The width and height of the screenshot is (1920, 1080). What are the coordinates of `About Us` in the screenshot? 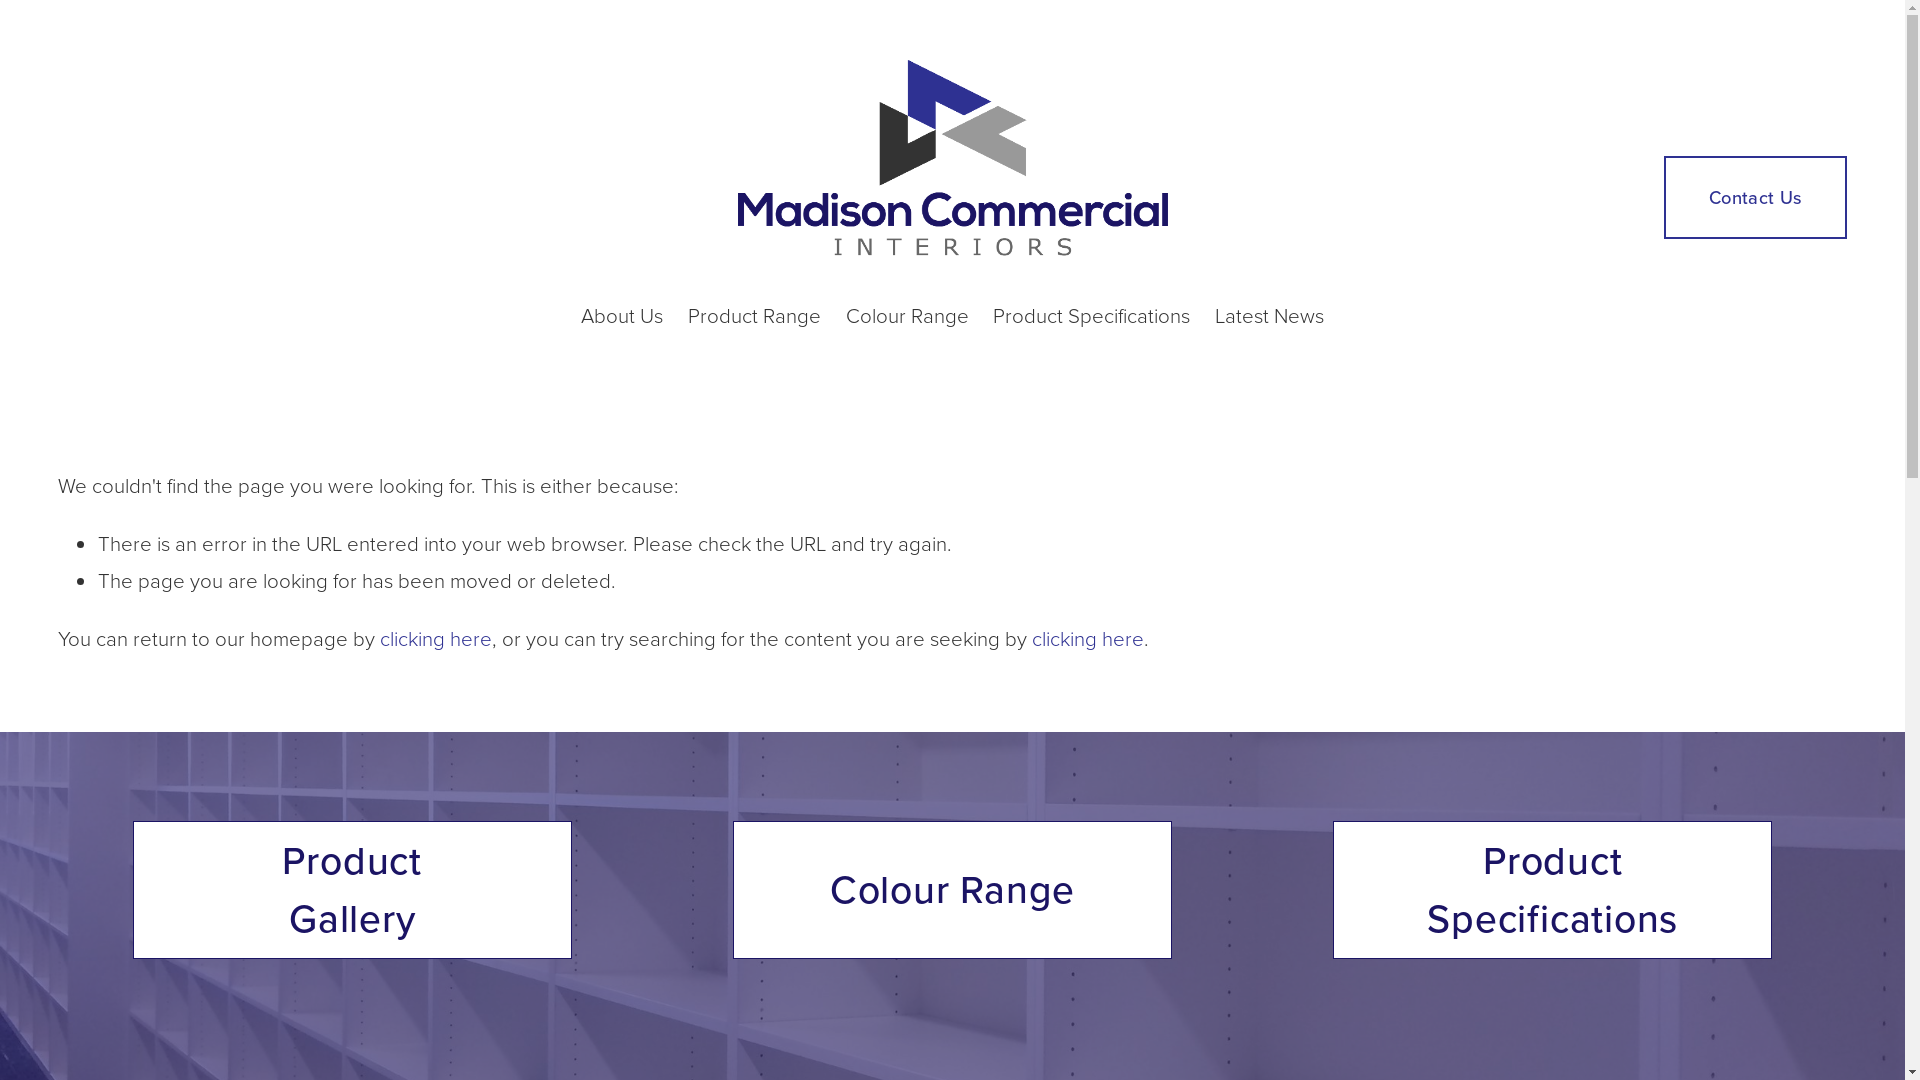 It's located at (622, 316).